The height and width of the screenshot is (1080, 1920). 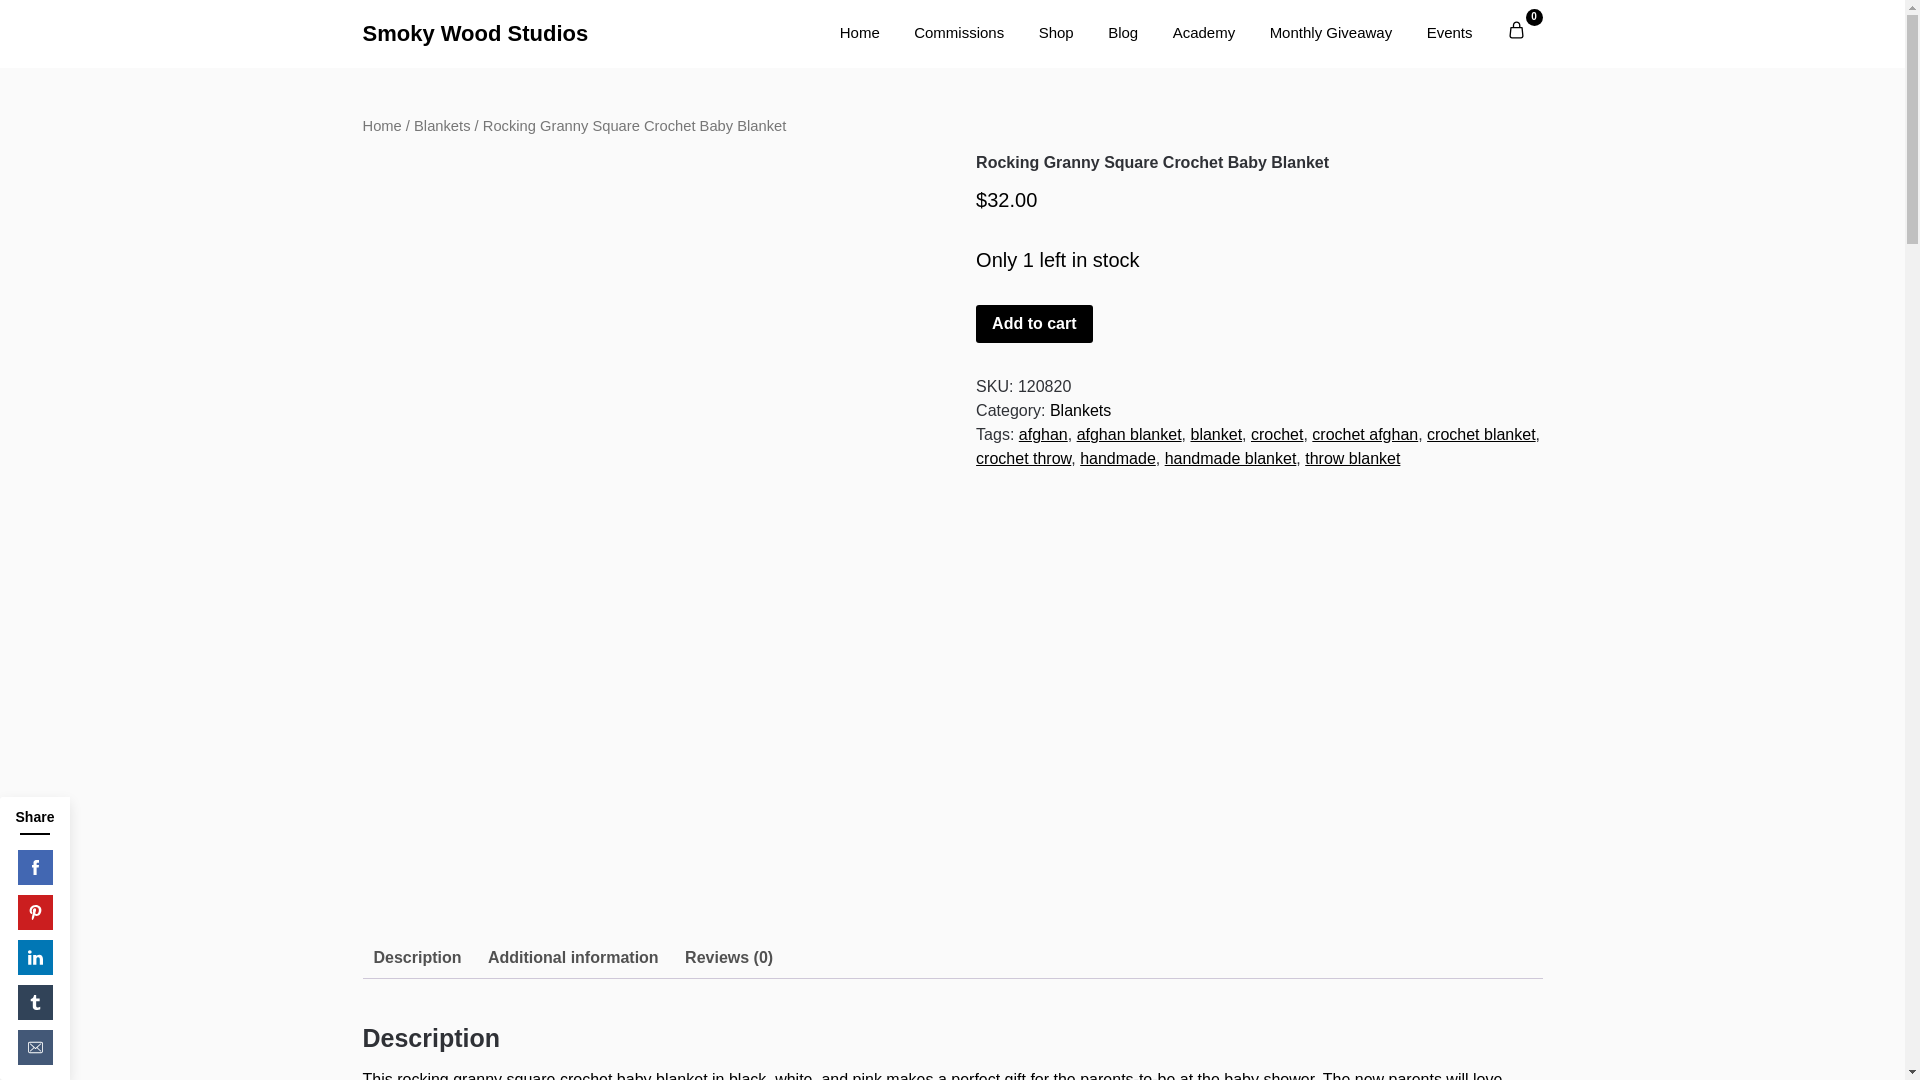 I want to click on Add to cart, so click(x=1034, y=324).